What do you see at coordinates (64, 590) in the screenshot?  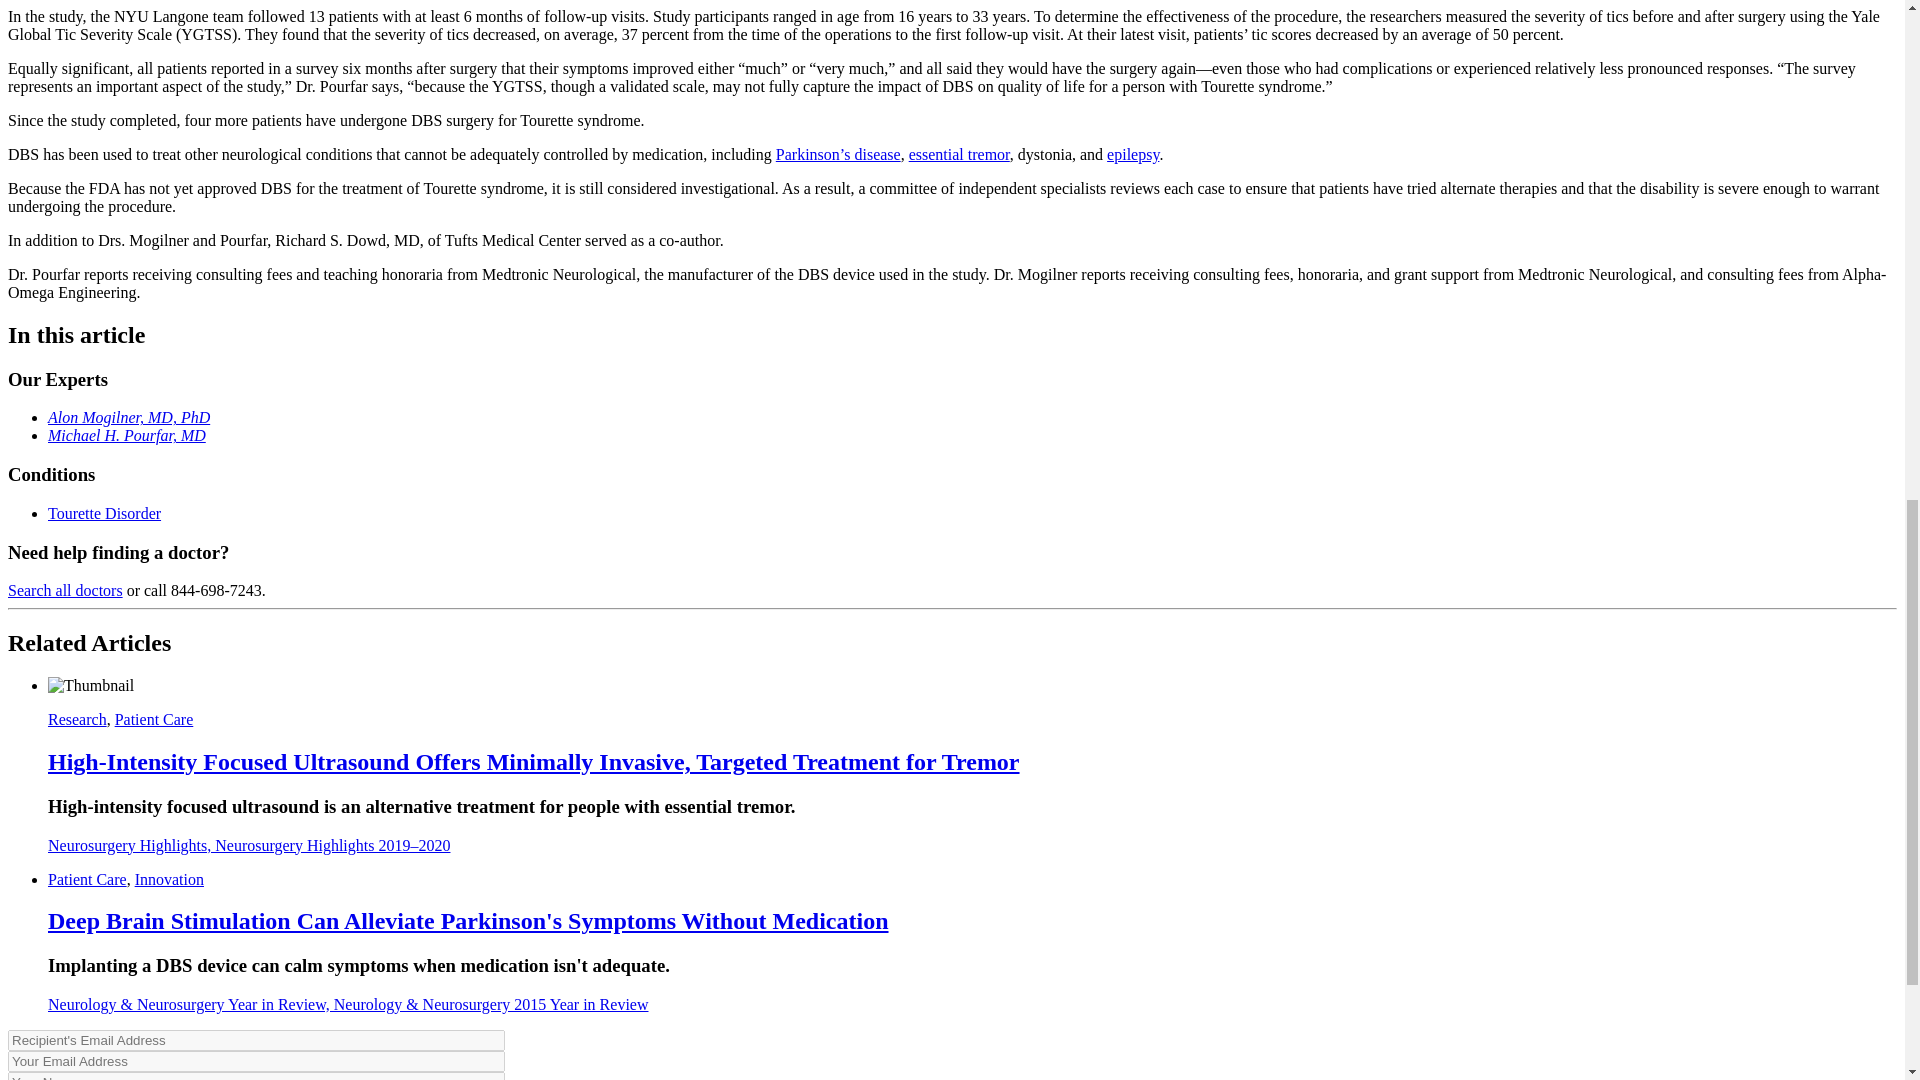 I see `Search all doctors` at bounding box center [64, 590].